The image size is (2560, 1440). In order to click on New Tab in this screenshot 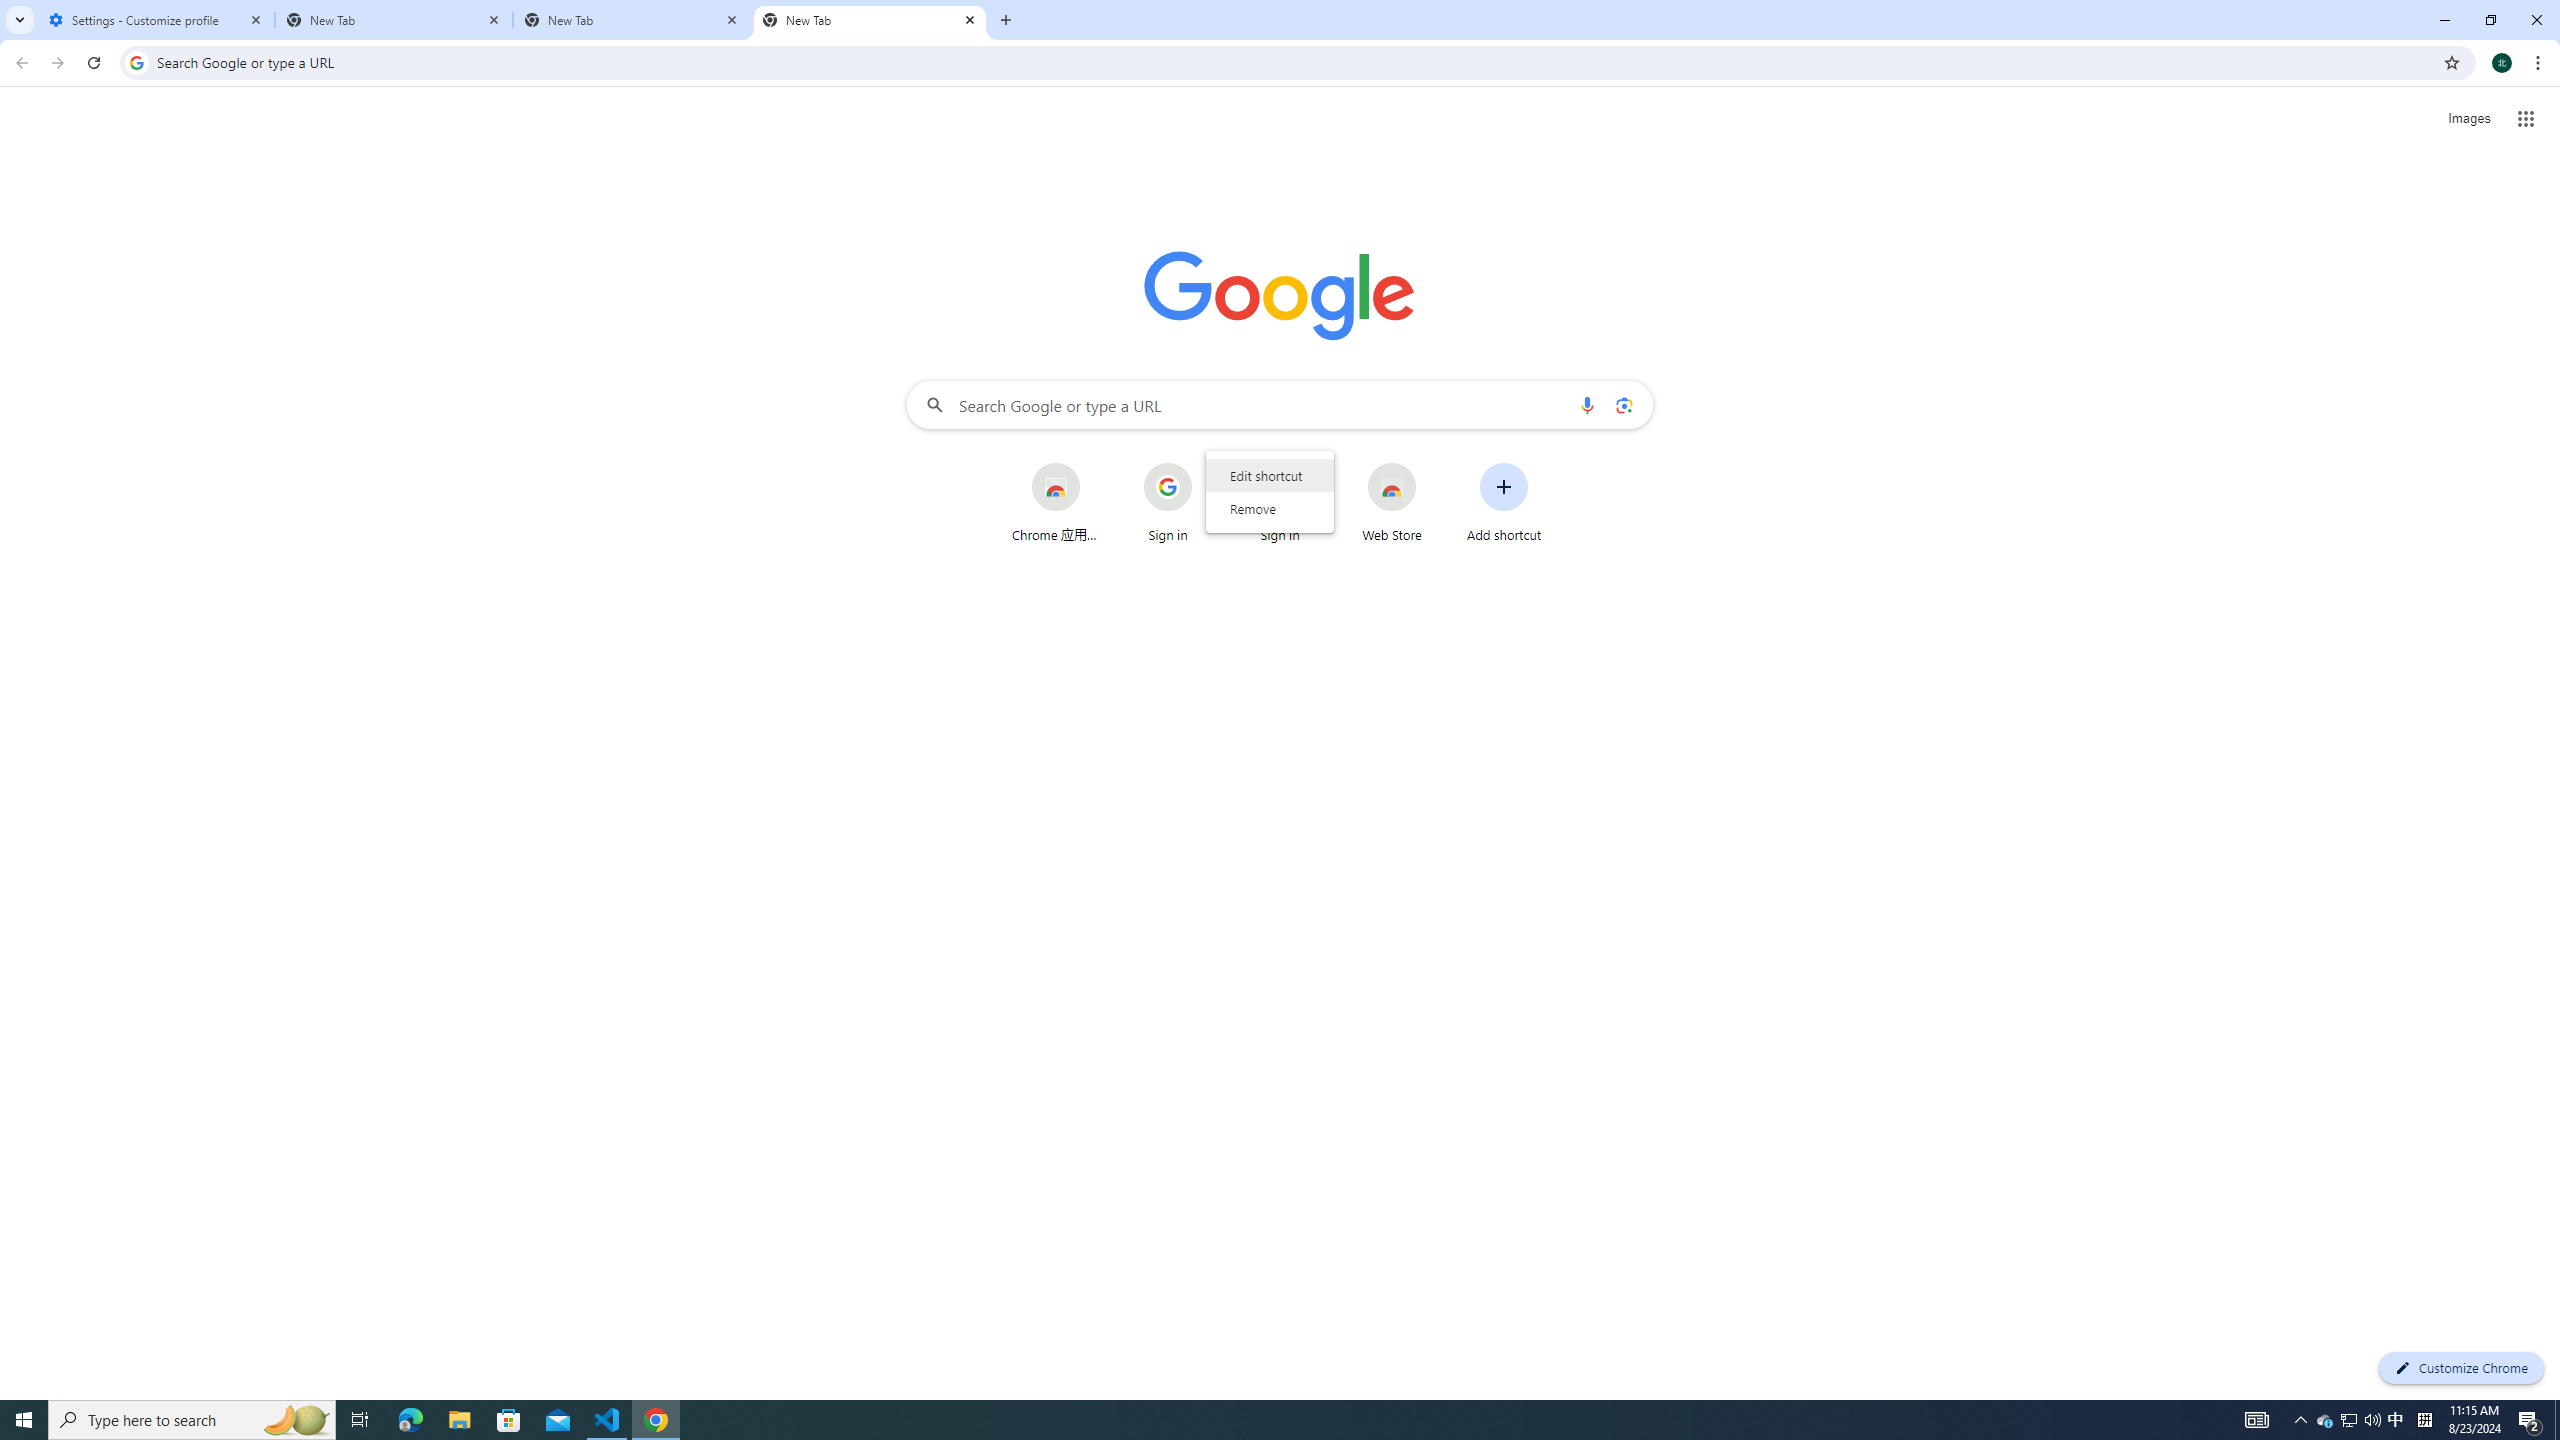, I will do `click(870, 20)`.